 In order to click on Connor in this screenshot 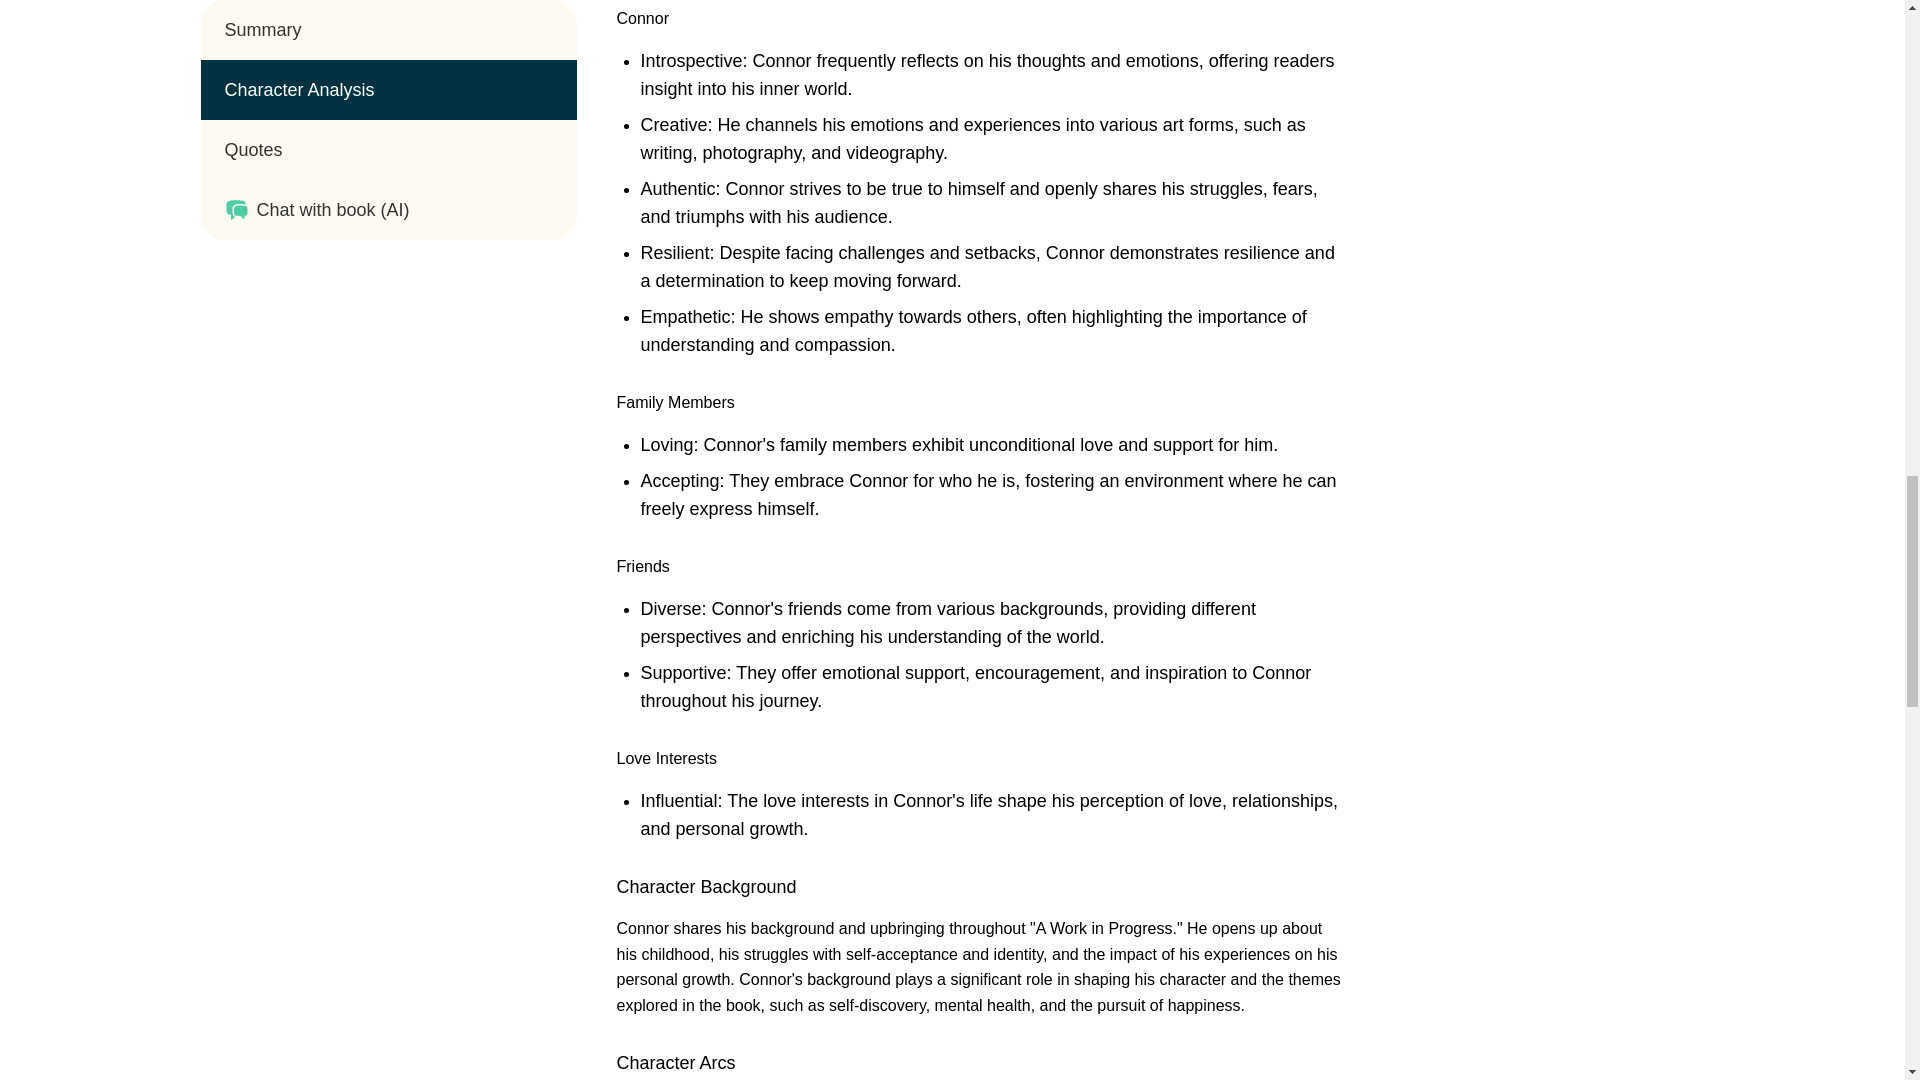, I will do `click(642, 18)`.